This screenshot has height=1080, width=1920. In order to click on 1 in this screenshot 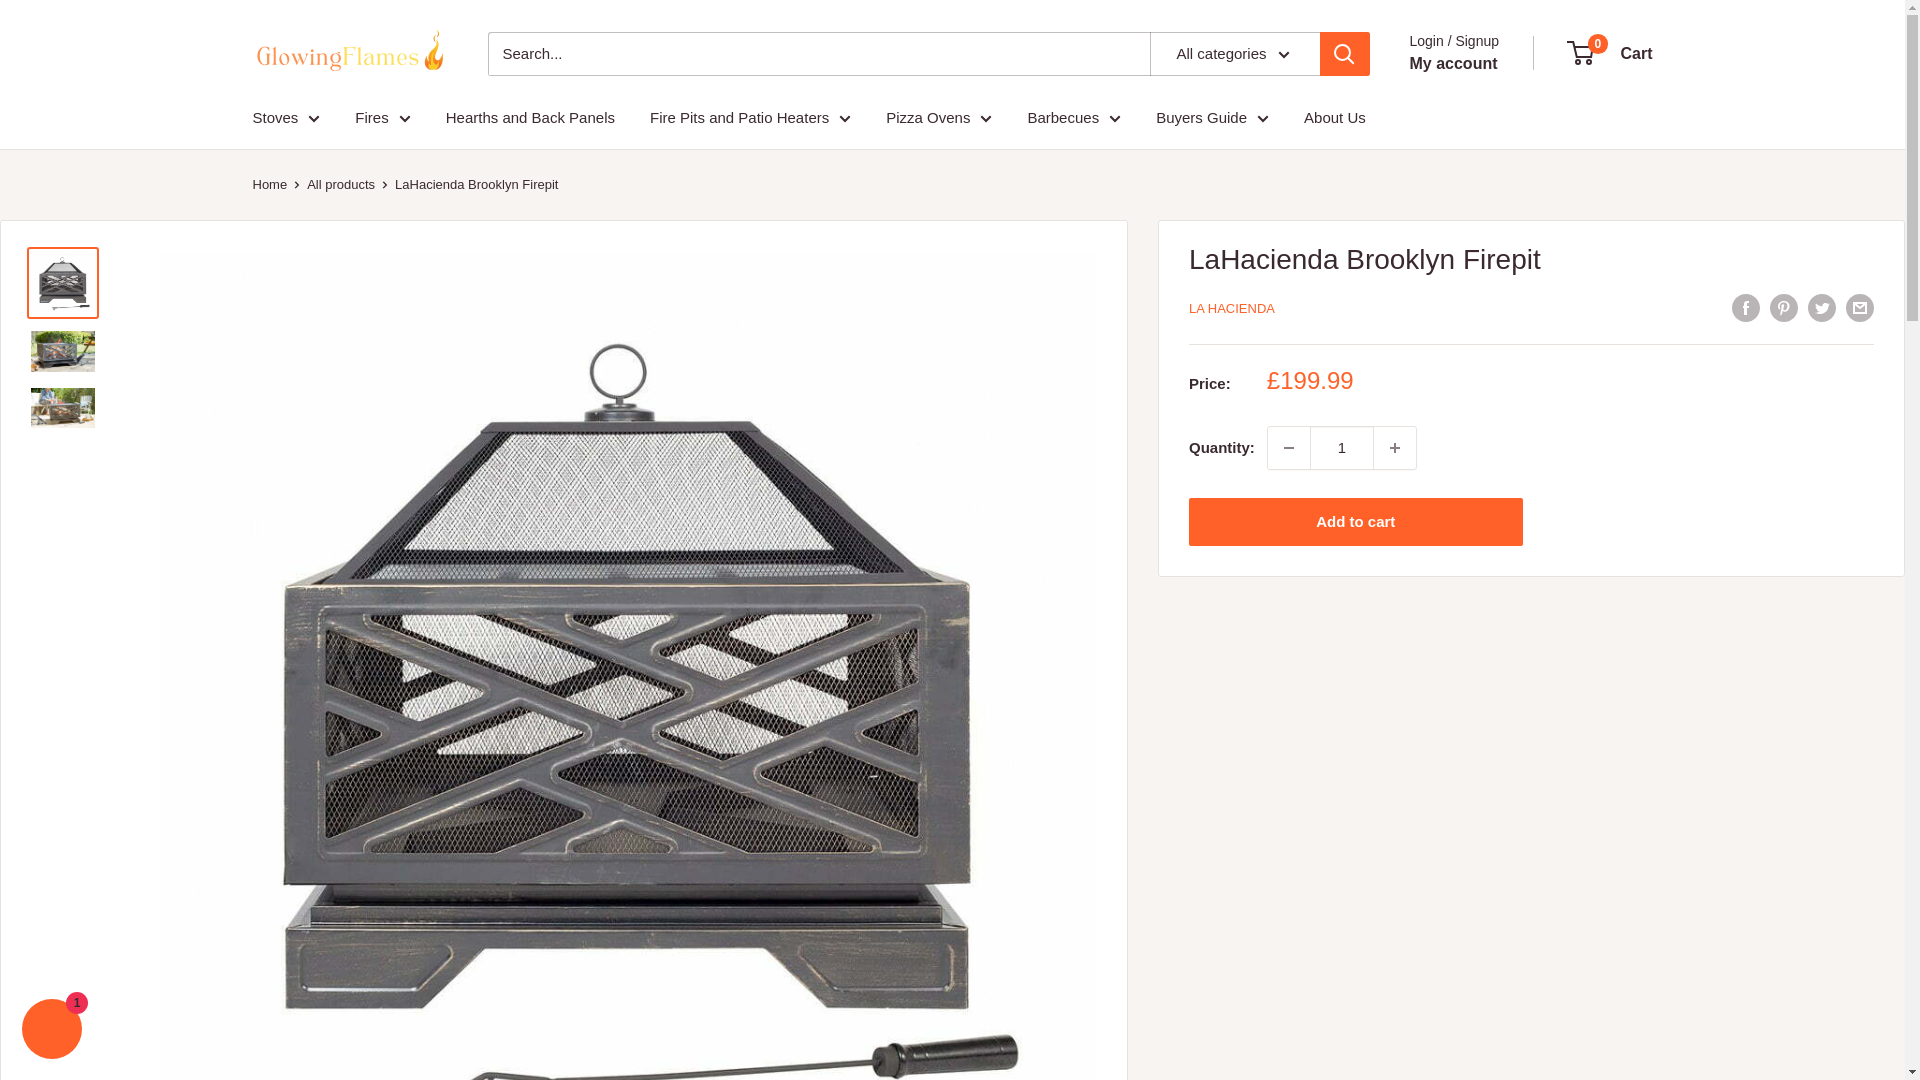, I will do `click(1342, 447)`.